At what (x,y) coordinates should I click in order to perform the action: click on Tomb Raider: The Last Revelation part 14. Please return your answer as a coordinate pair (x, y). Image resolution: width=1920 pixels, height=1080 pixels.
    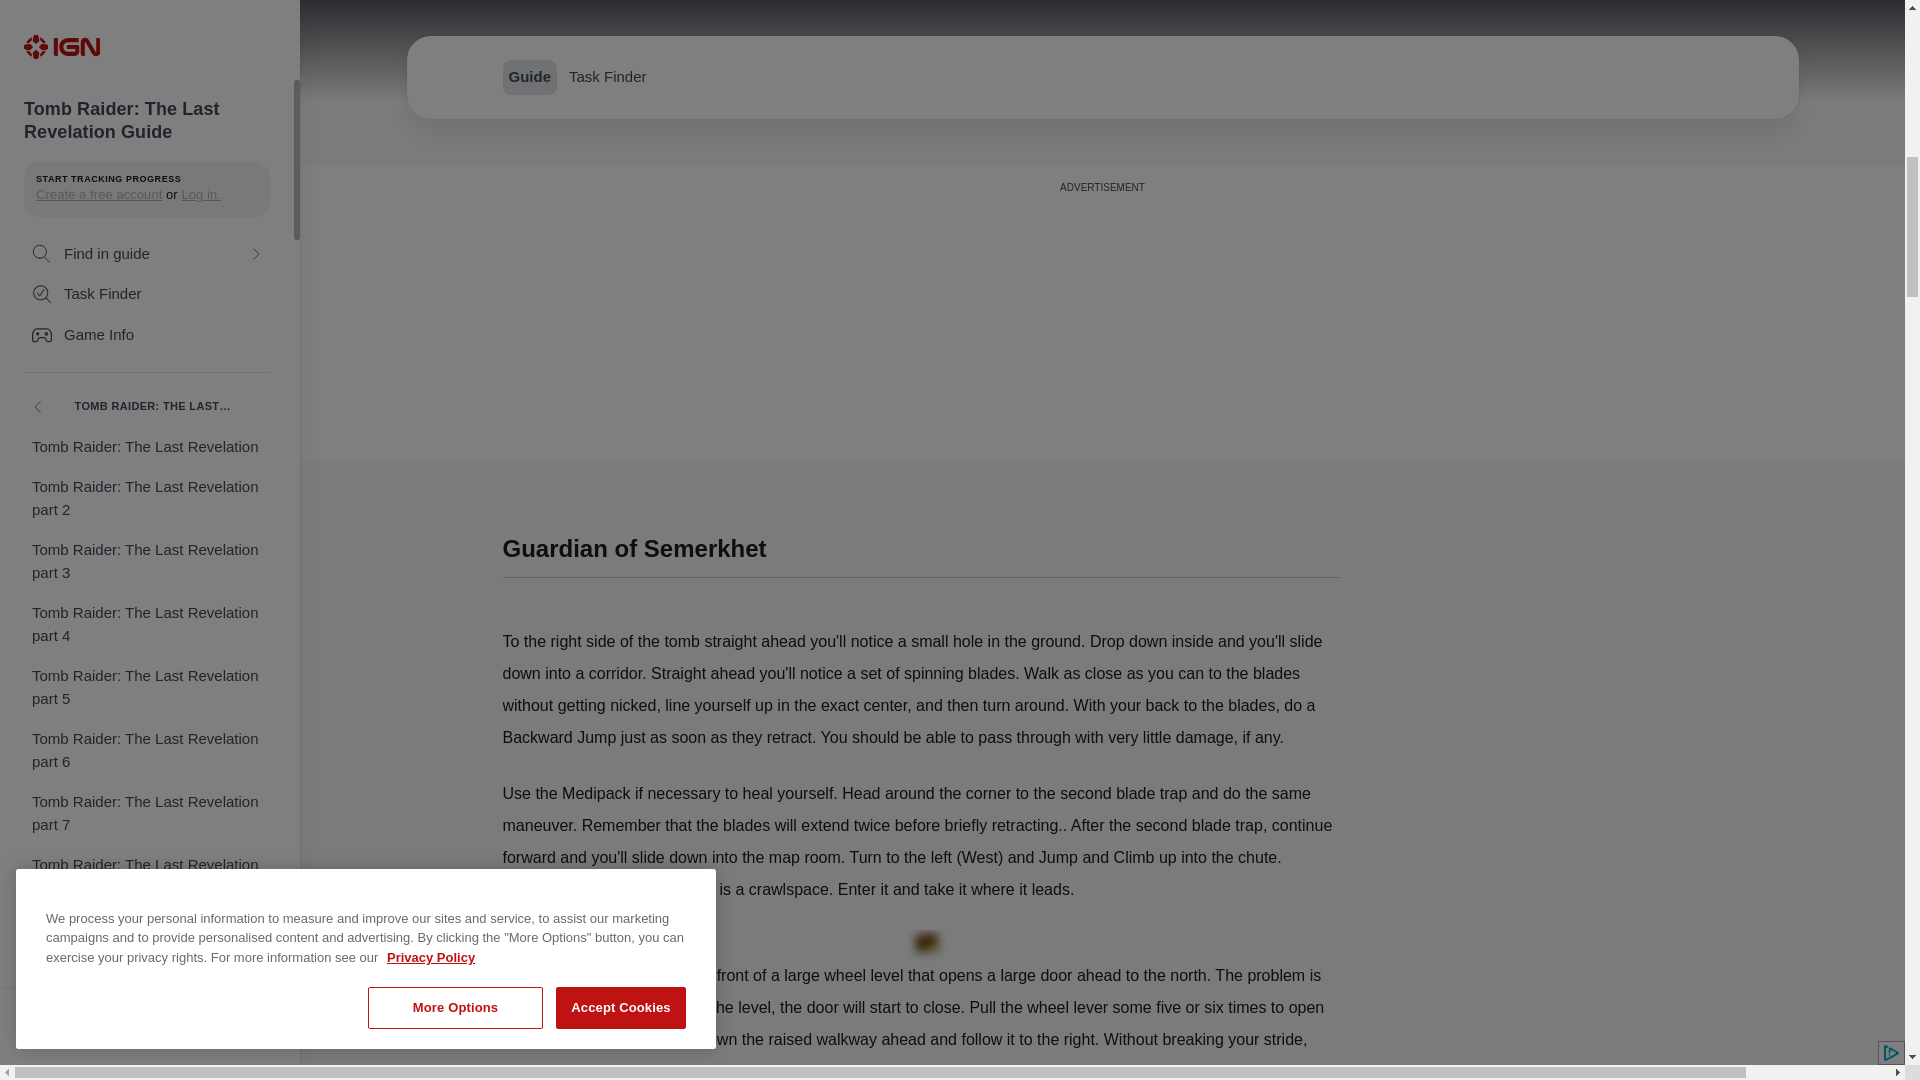
    Looking at the image, I should click on (146, 174).